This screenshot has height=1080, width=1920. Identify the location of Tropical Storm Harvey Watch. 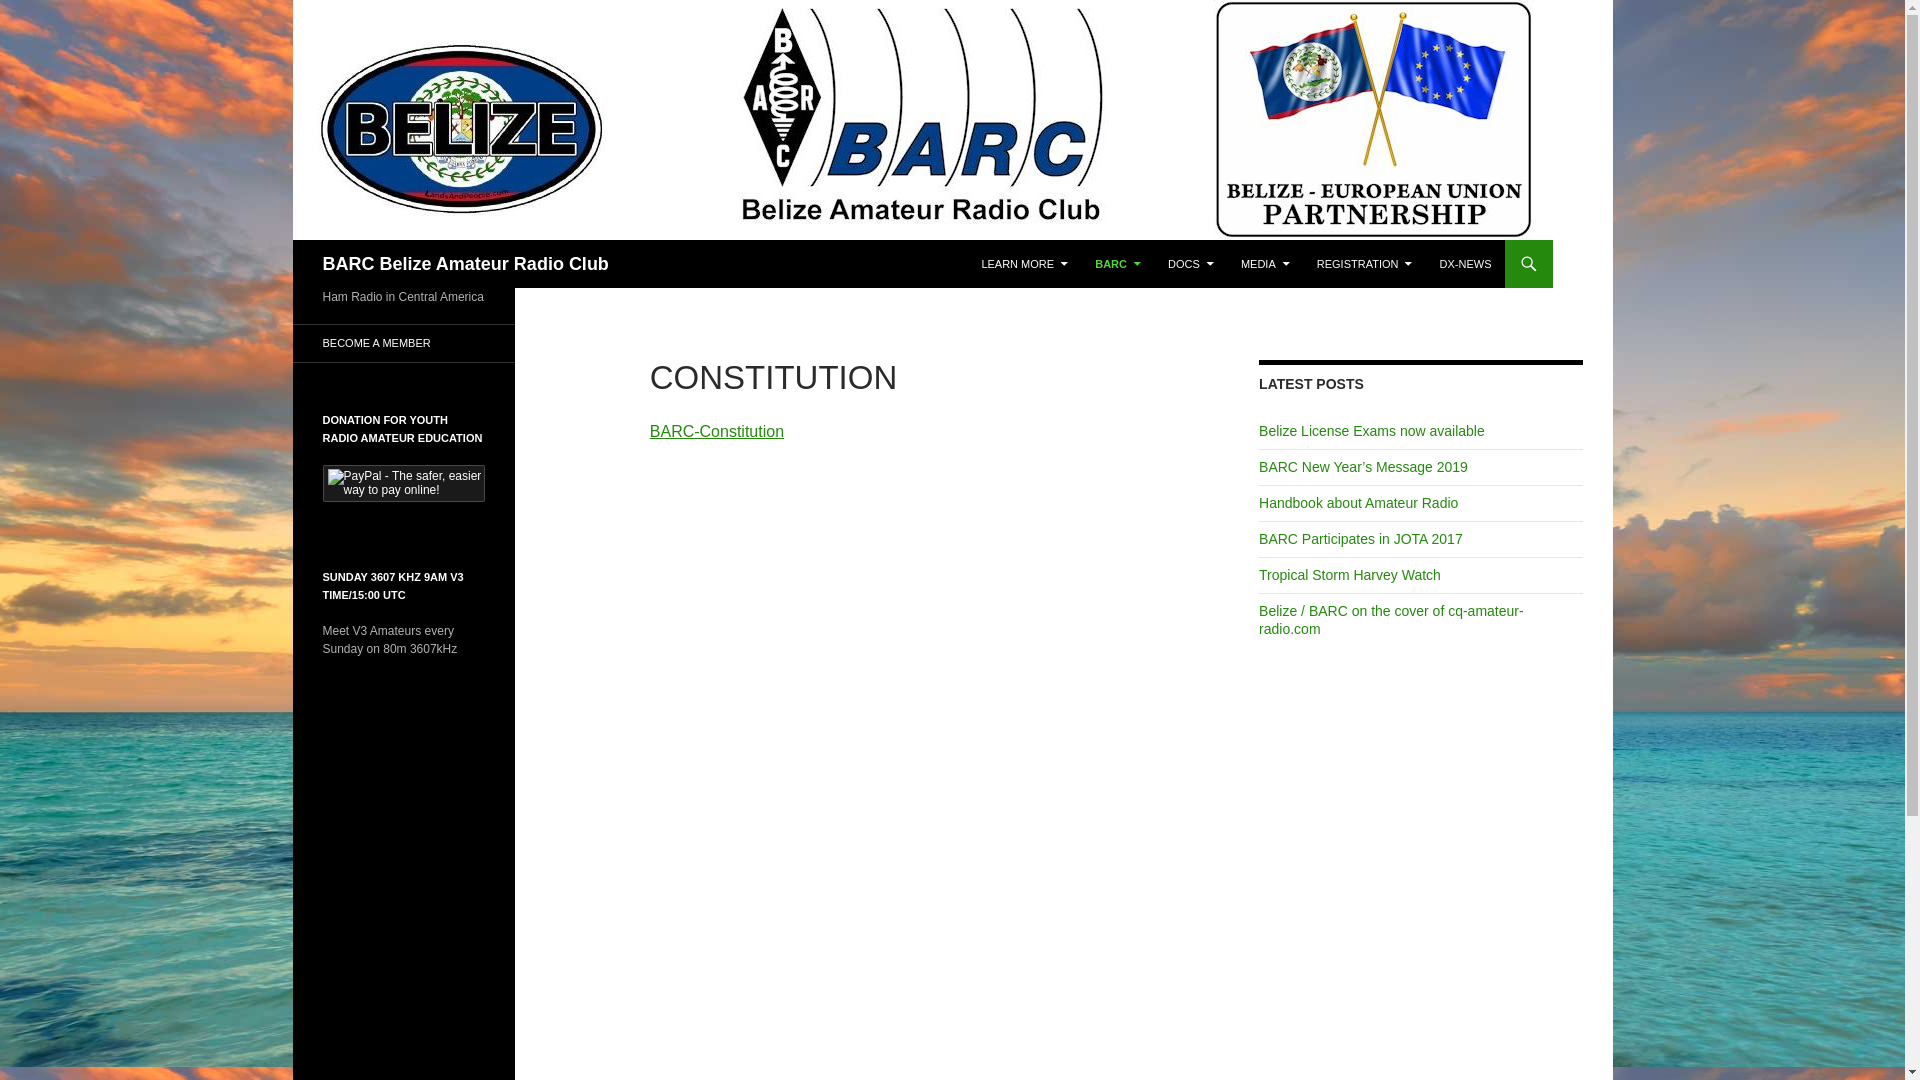
(1350, 575).